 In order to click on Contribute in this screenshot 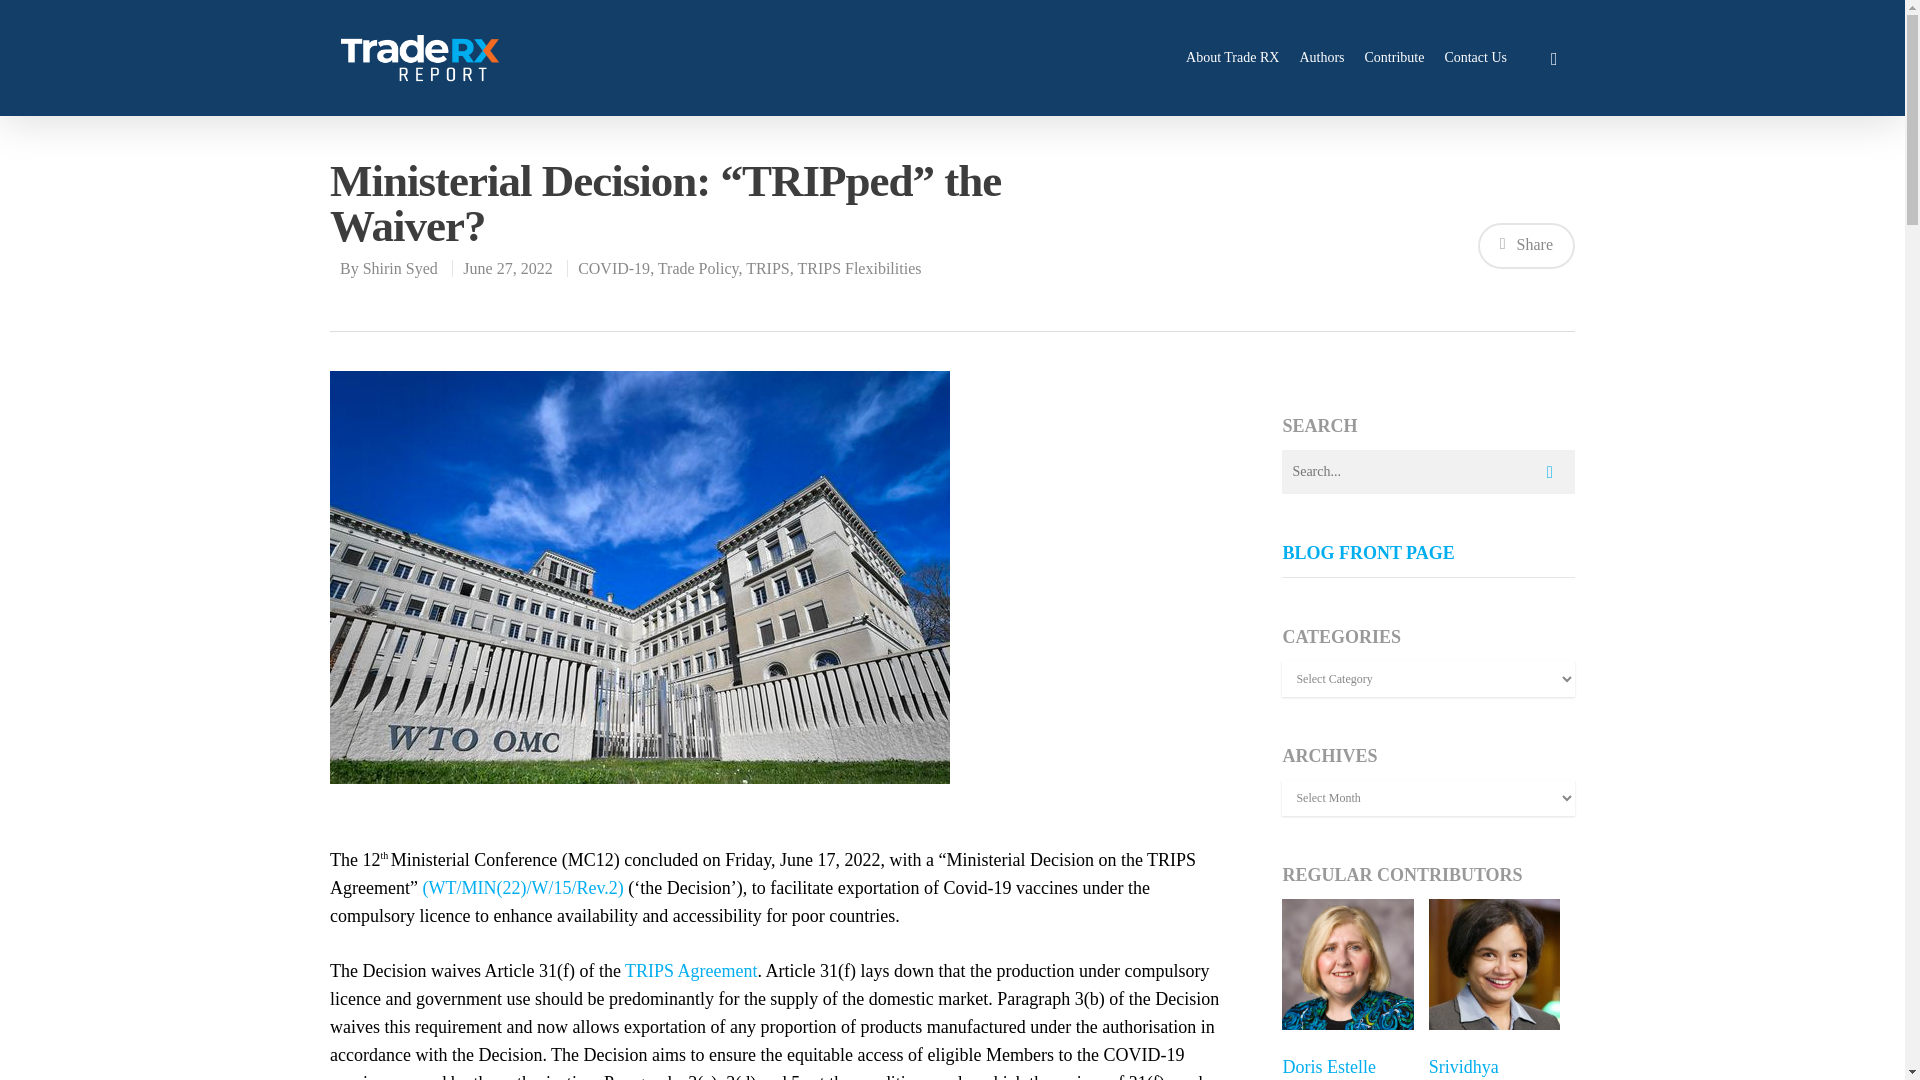, I will do `click(1394, 58)`.